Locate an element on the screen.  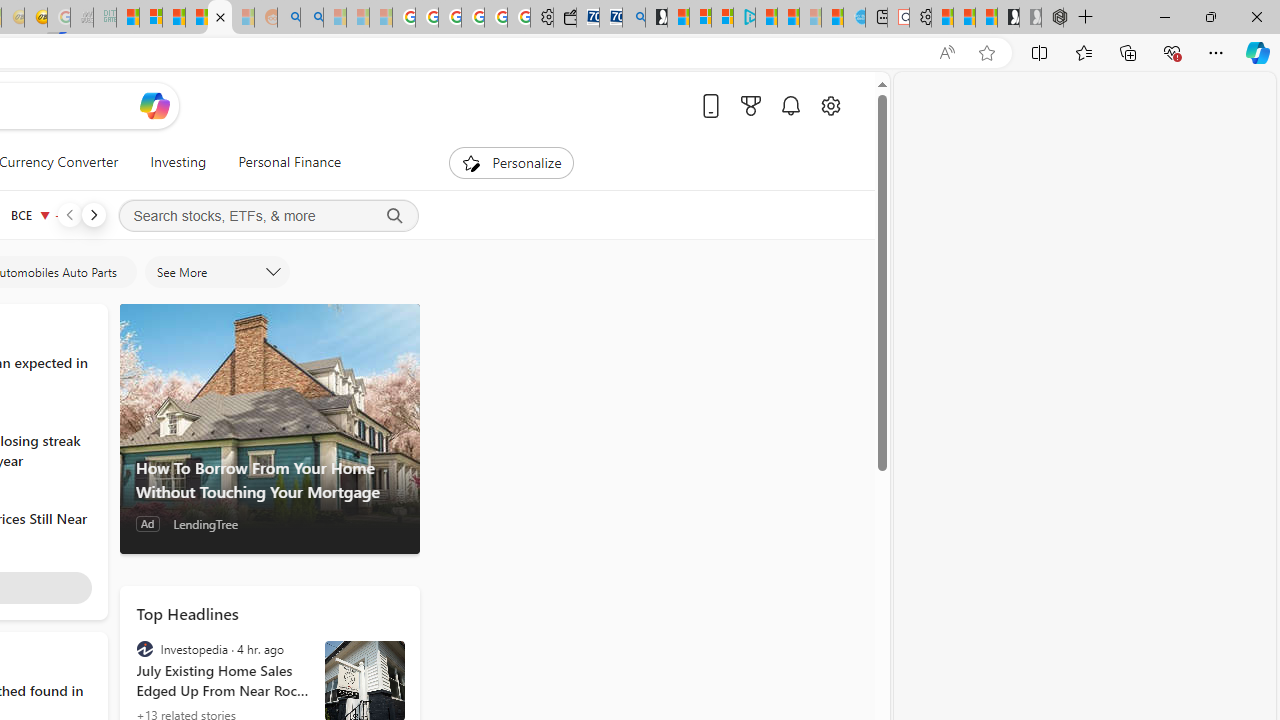
Investing is located at coordinates (178, 162).